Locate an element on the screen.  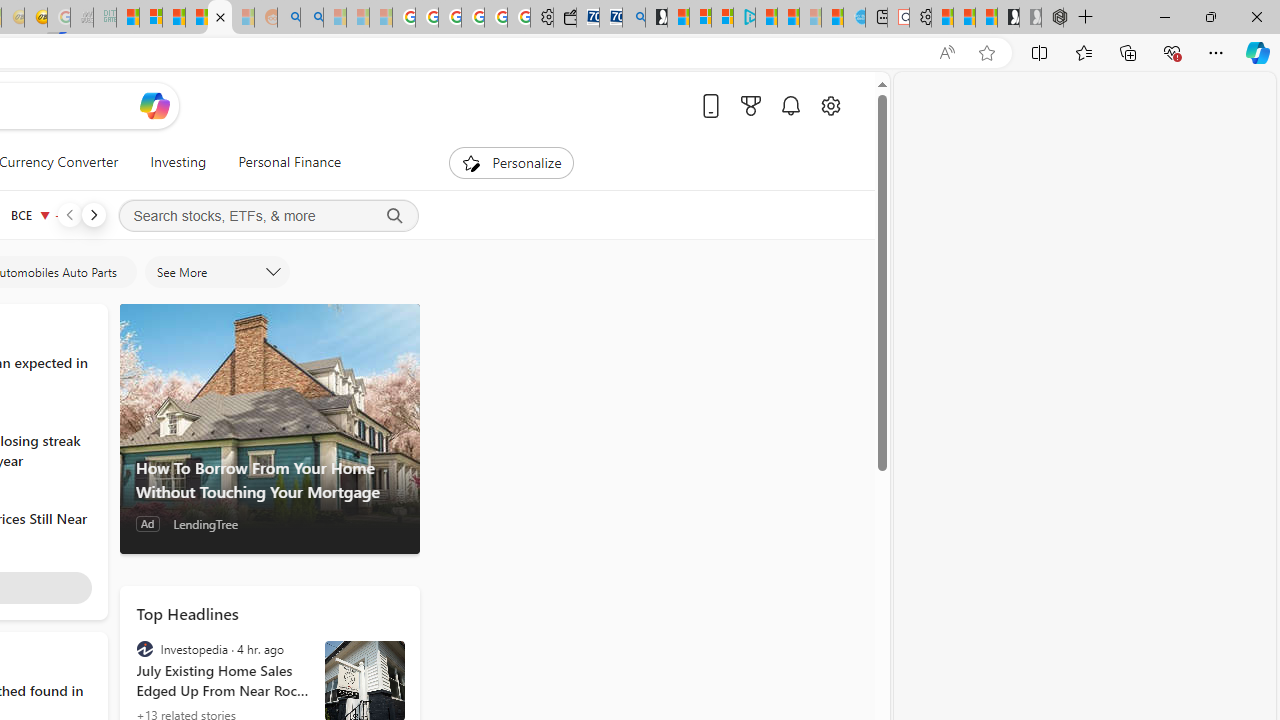
Investing is located at coordinates (178, 162).